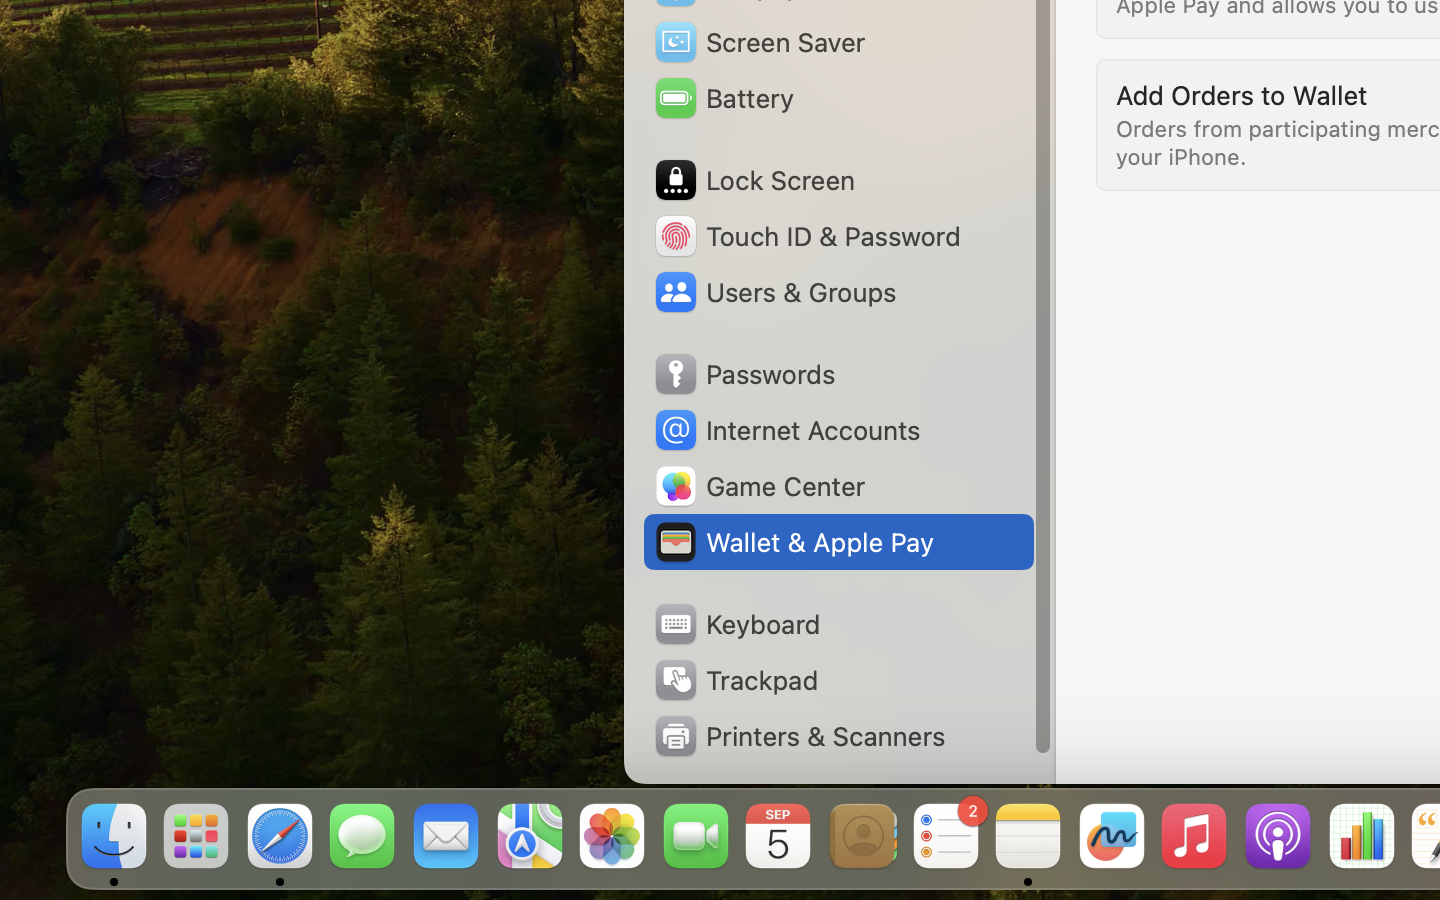  What do you see at coordinates (786, 430) in the screenshot?
I see `Internet Accounts` at bounding box center [786, 430].